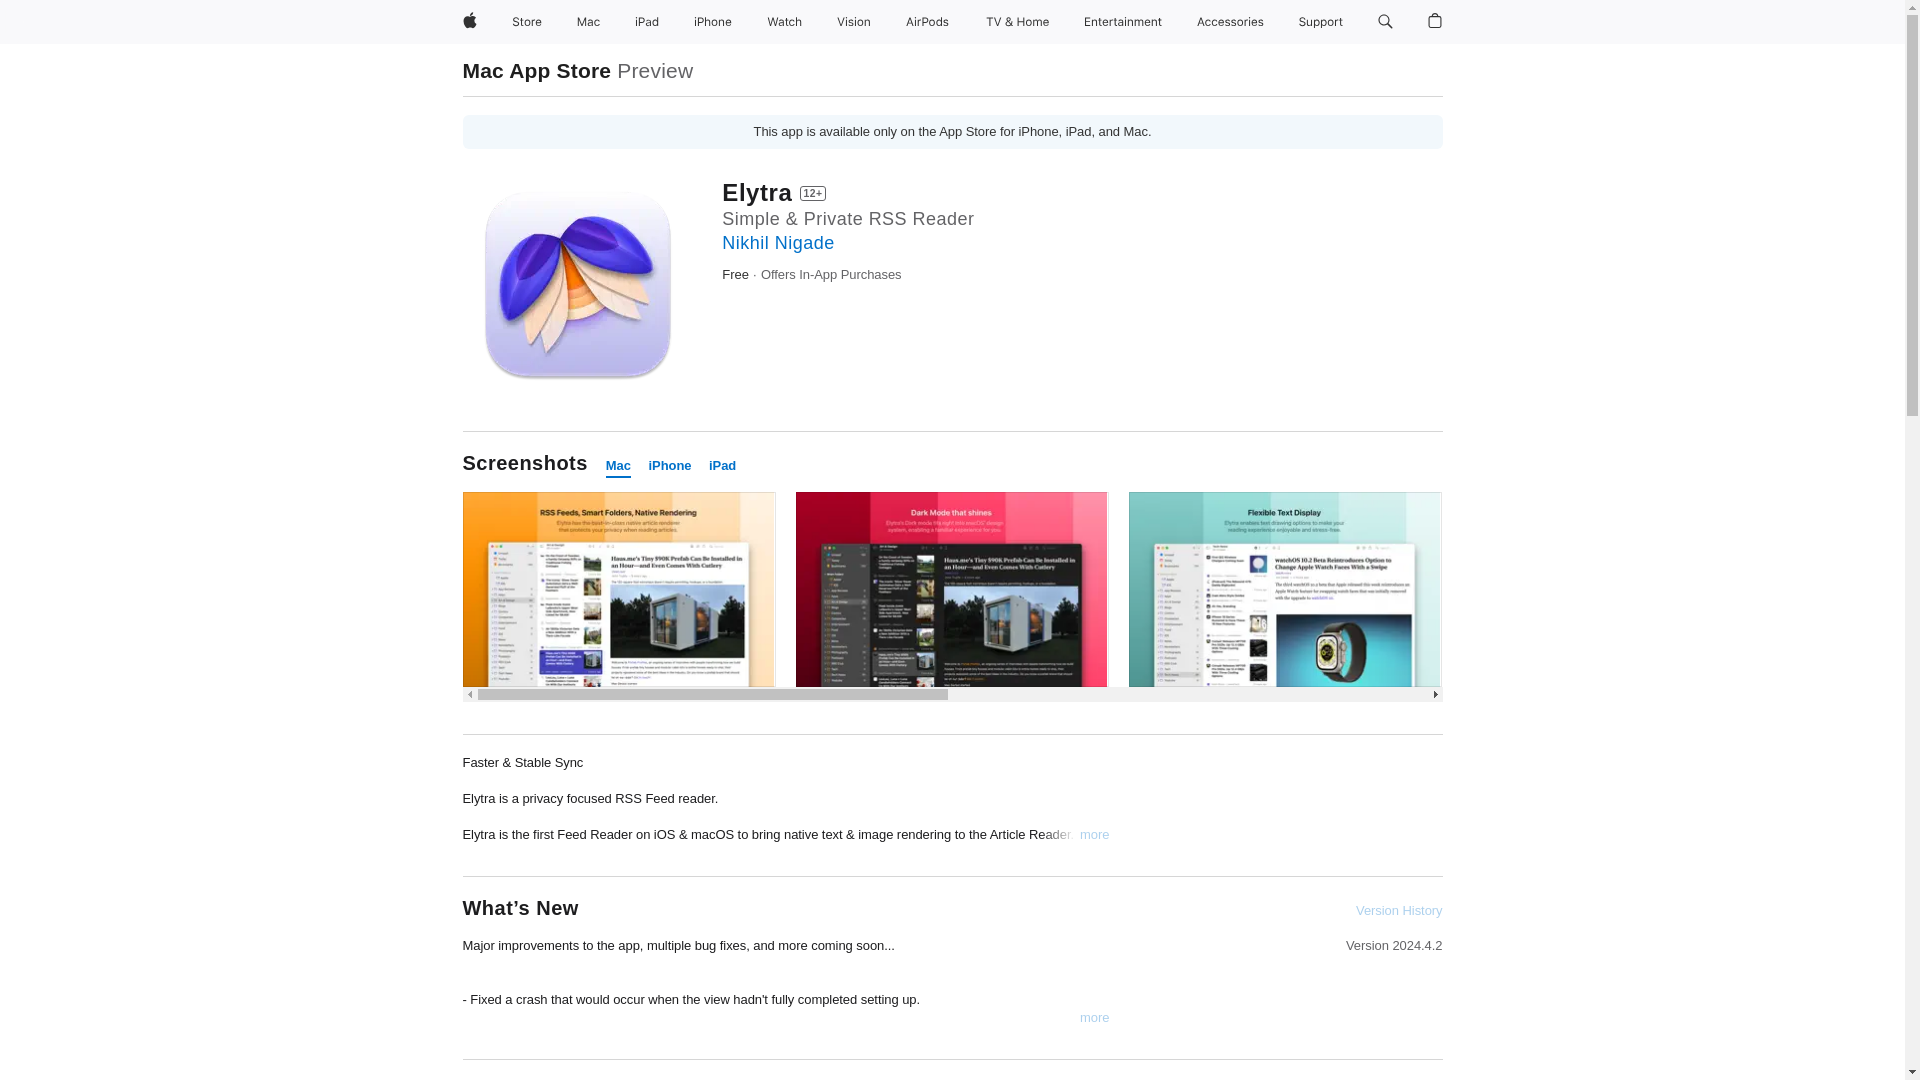 This screenshot has width=1920, height=1080. Describe the element at coordinates (854, 22) in the screenshot. I see `Vision` at that location.